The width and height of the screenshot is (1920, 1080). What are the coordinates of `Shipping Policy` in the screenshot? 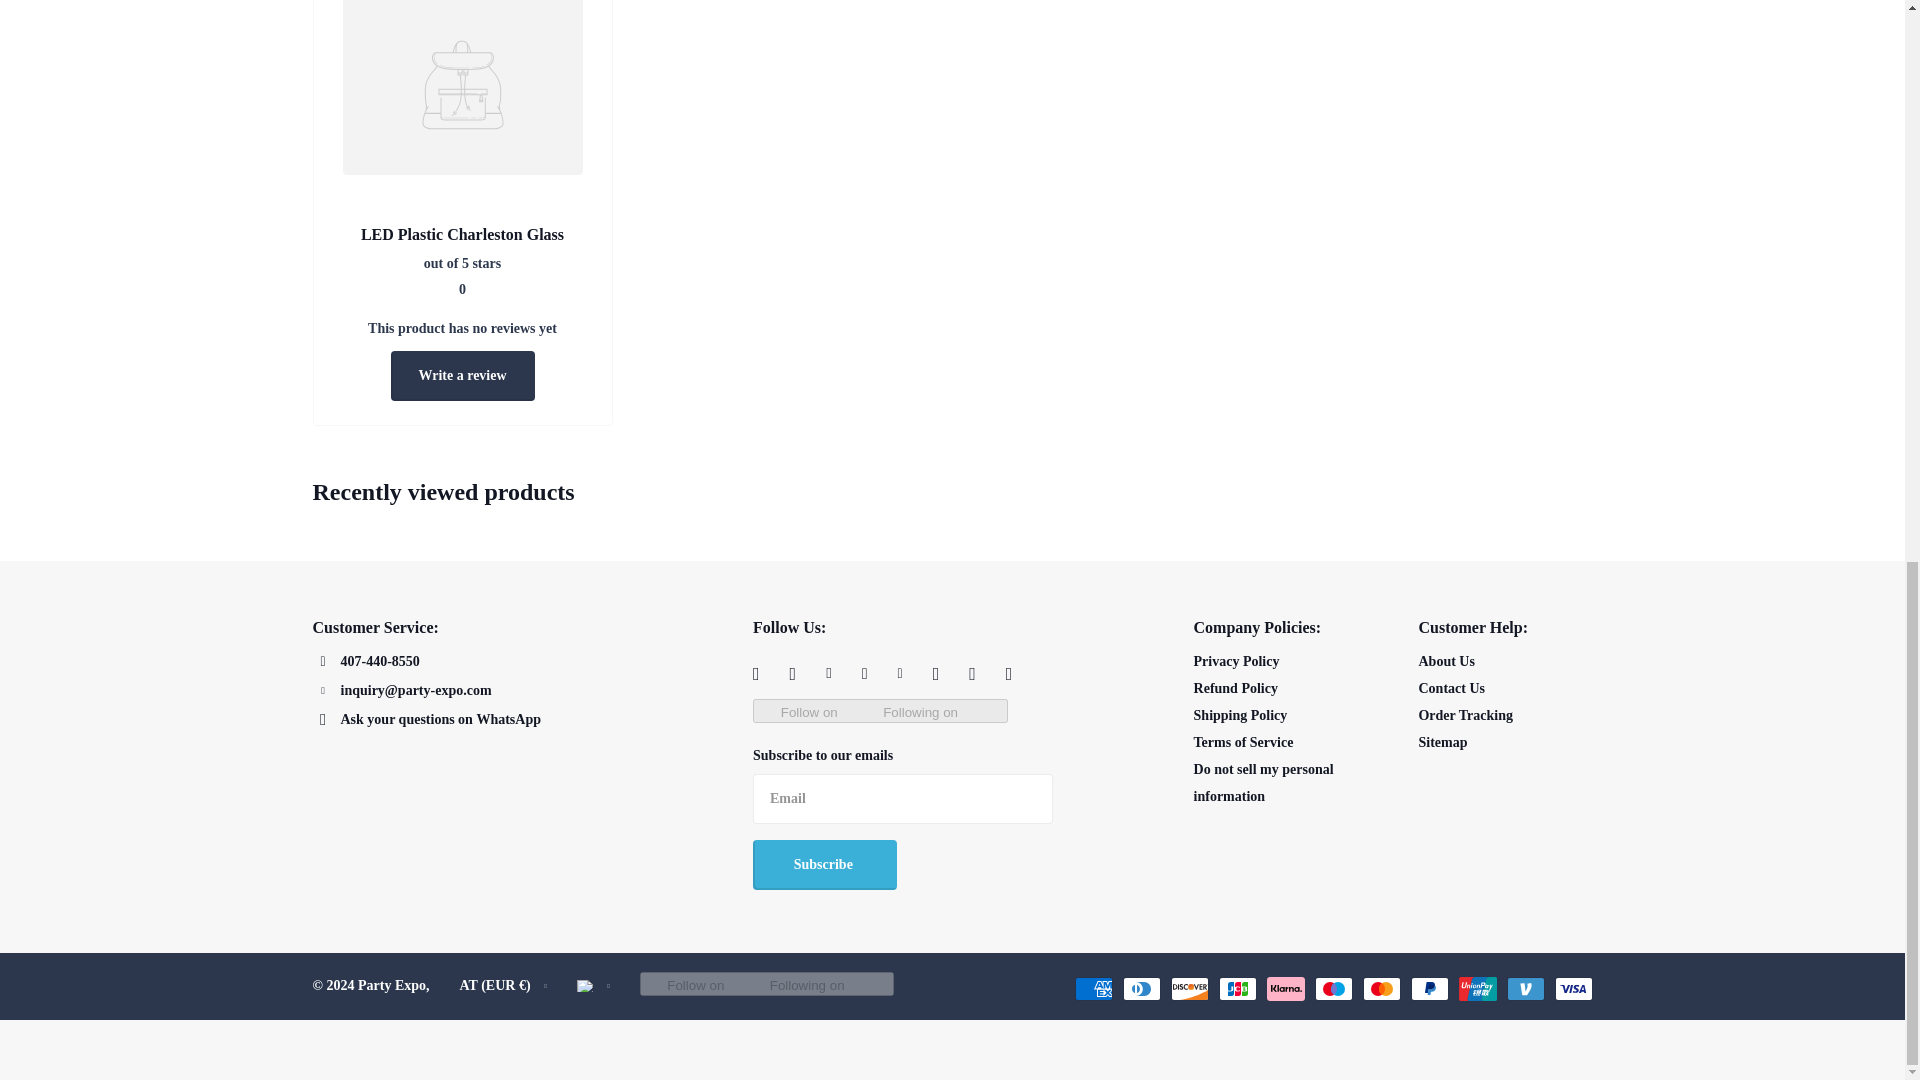 It's located at (1241, 715).